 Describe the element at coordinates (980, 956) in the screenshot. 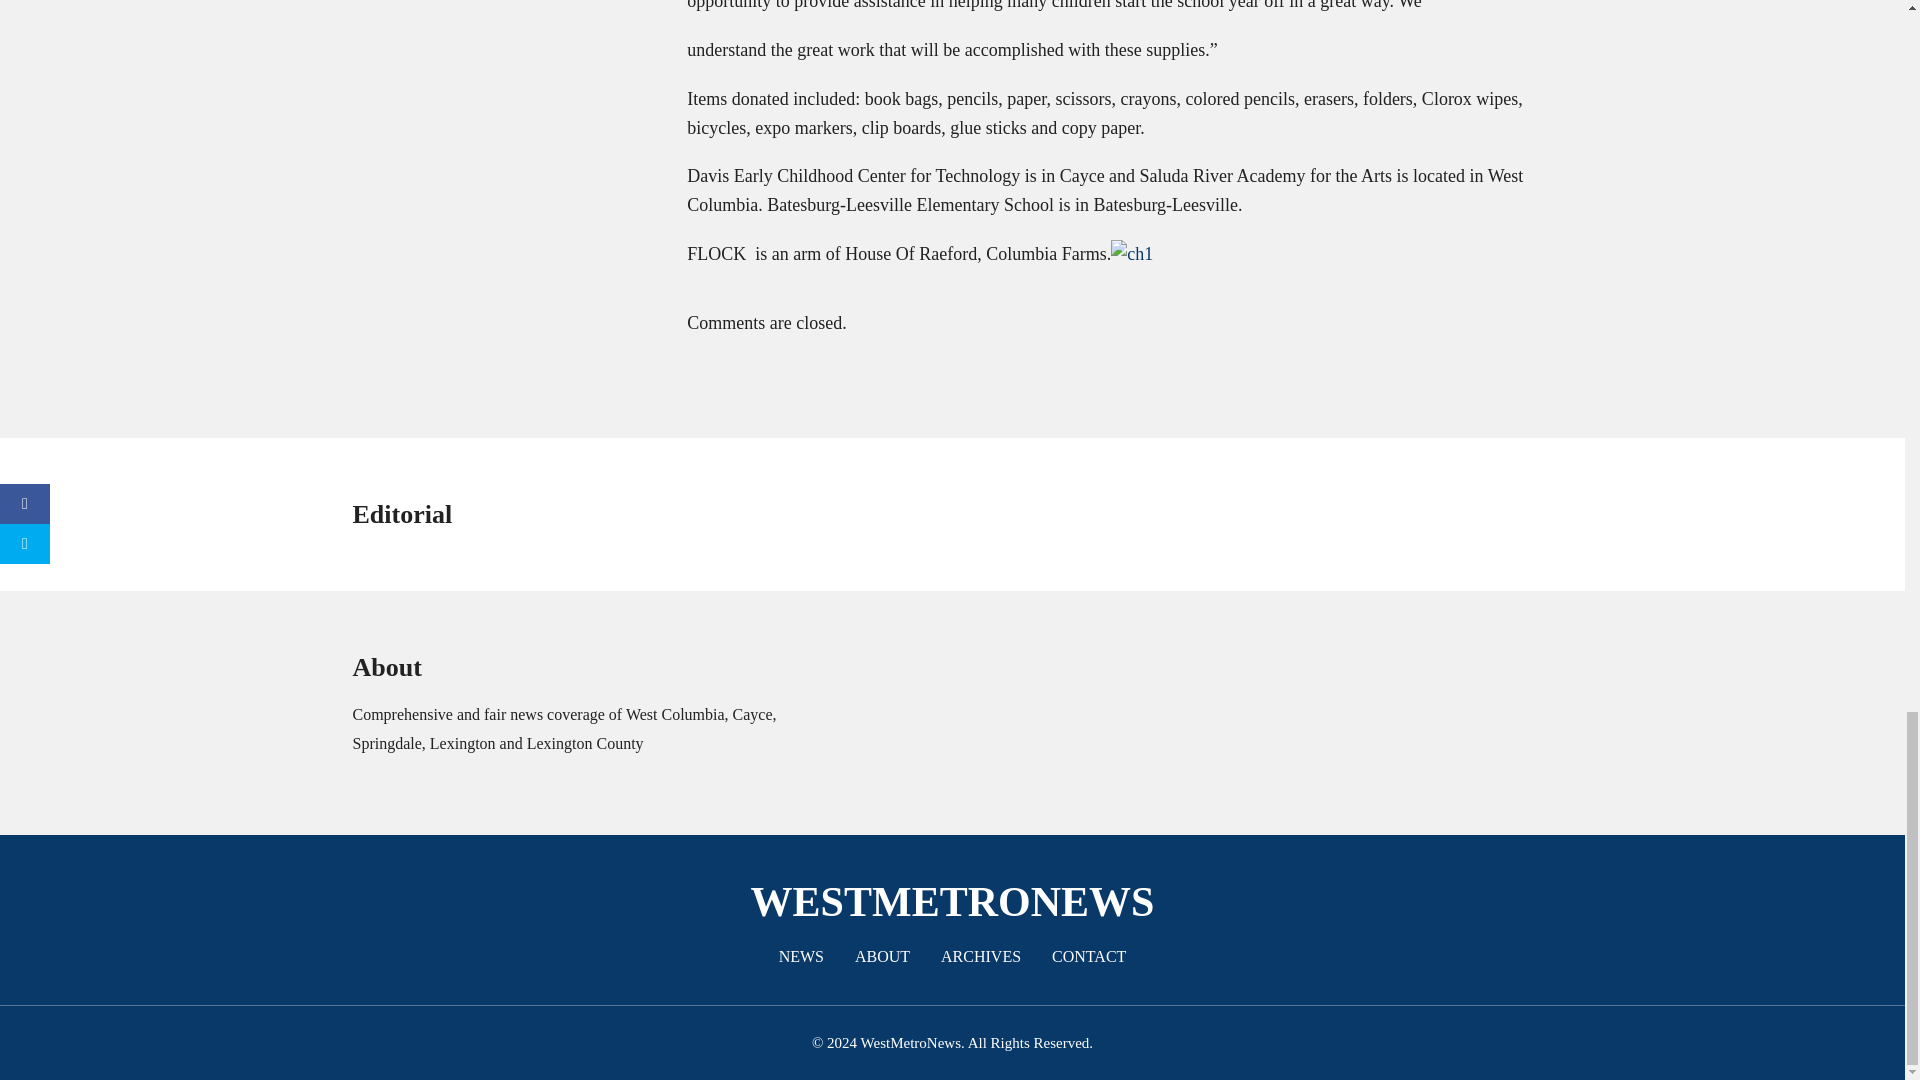

I see `ARCHIVES` at that location.